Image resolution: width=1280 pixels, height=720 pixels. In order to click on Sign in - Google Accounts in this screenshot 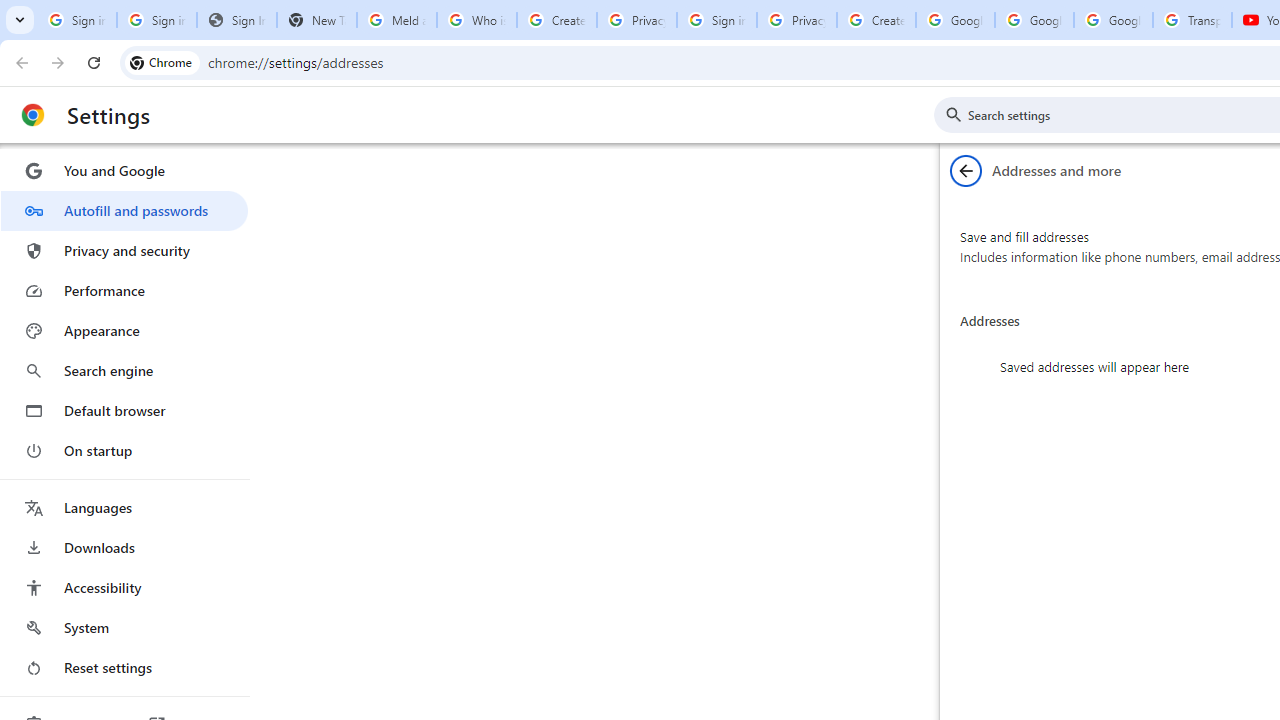, I will do `click(716, 20)`.